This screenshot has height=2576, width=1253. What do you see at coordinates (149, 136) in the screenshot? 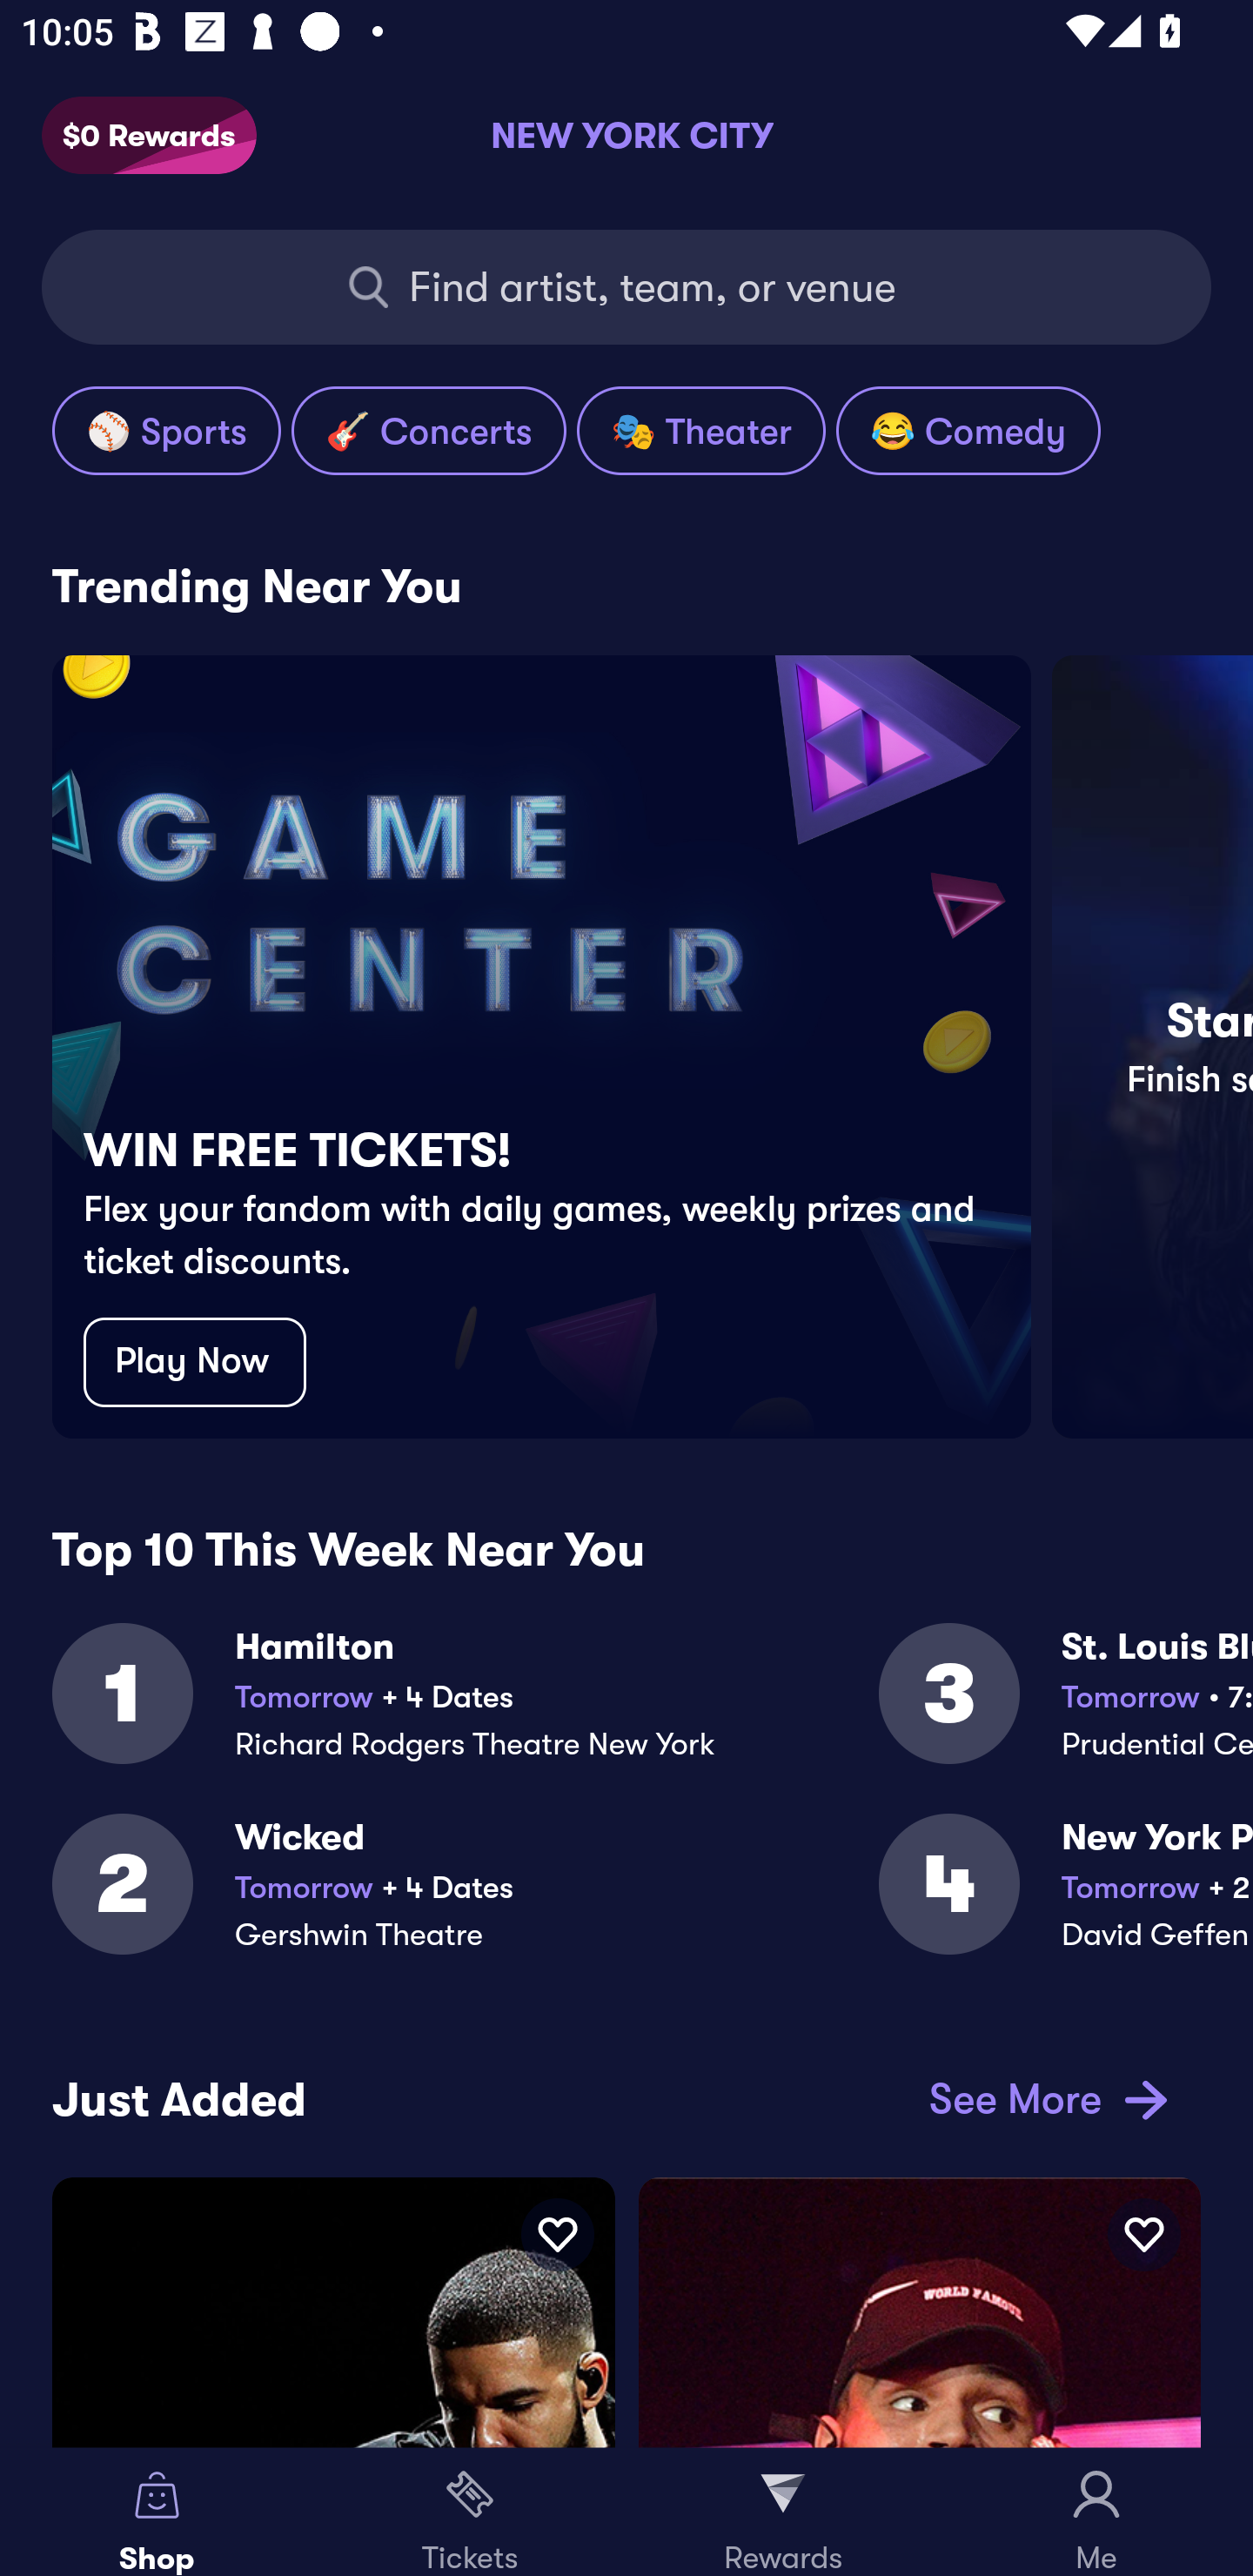
I see `$0 Rewards` at bounding box center [149, 136].